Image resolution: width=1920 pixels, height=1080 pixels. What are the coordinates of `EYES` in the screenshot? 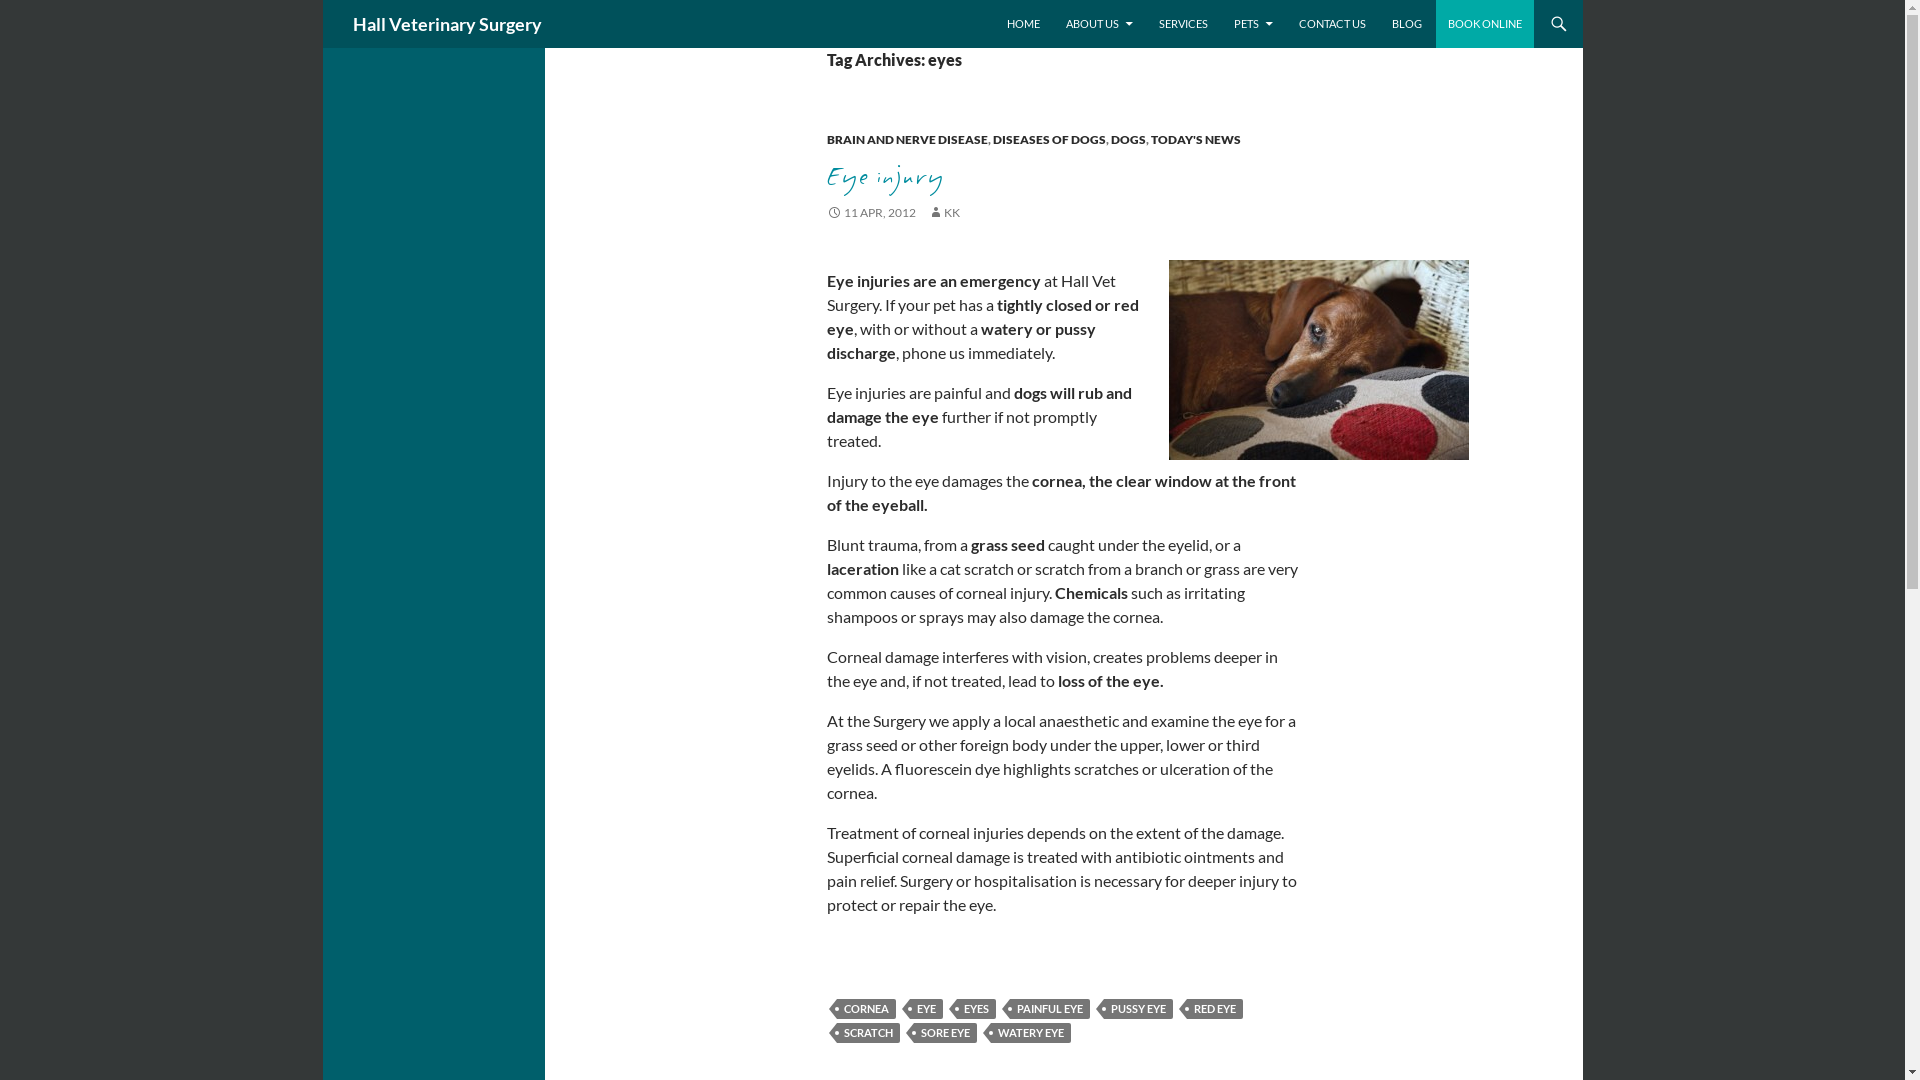 It's located at (975, 1009).